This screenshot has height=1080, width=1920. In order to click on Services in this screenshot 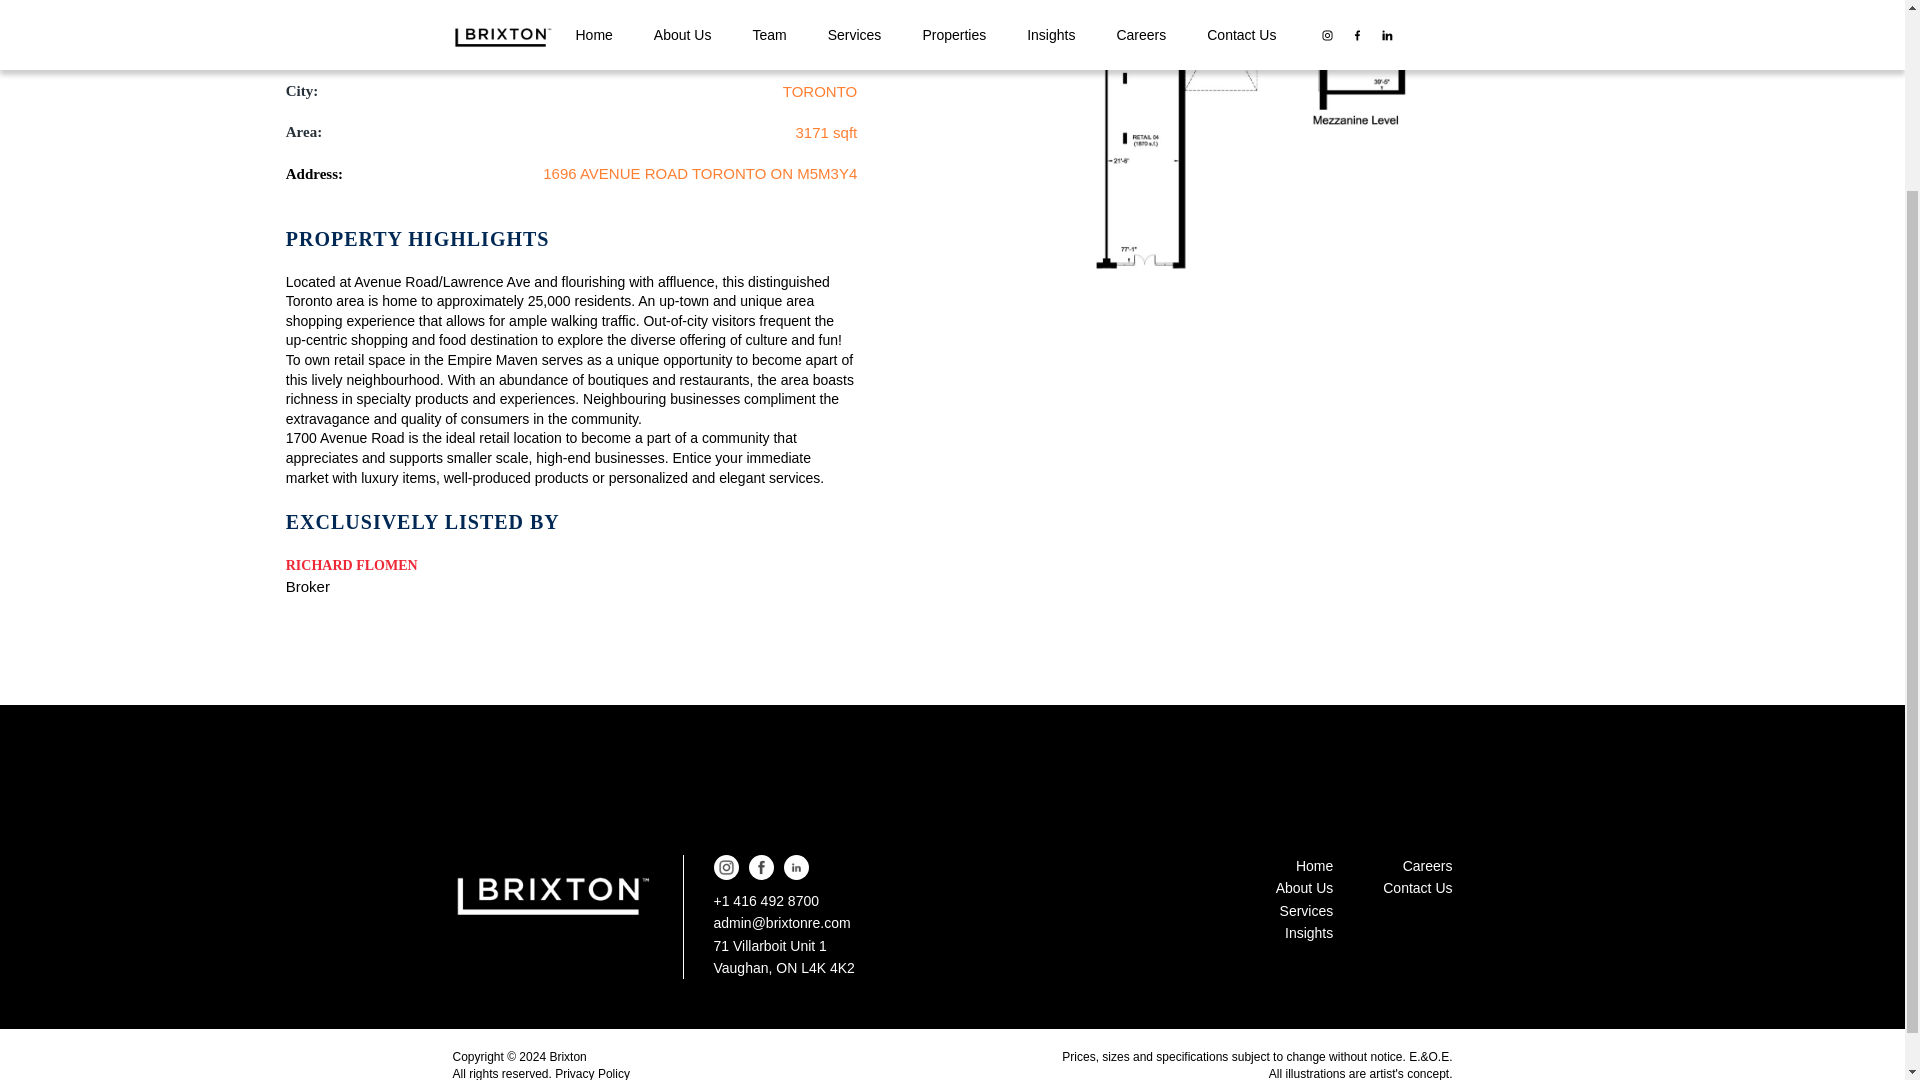, I will do `click(1305, 910)`.